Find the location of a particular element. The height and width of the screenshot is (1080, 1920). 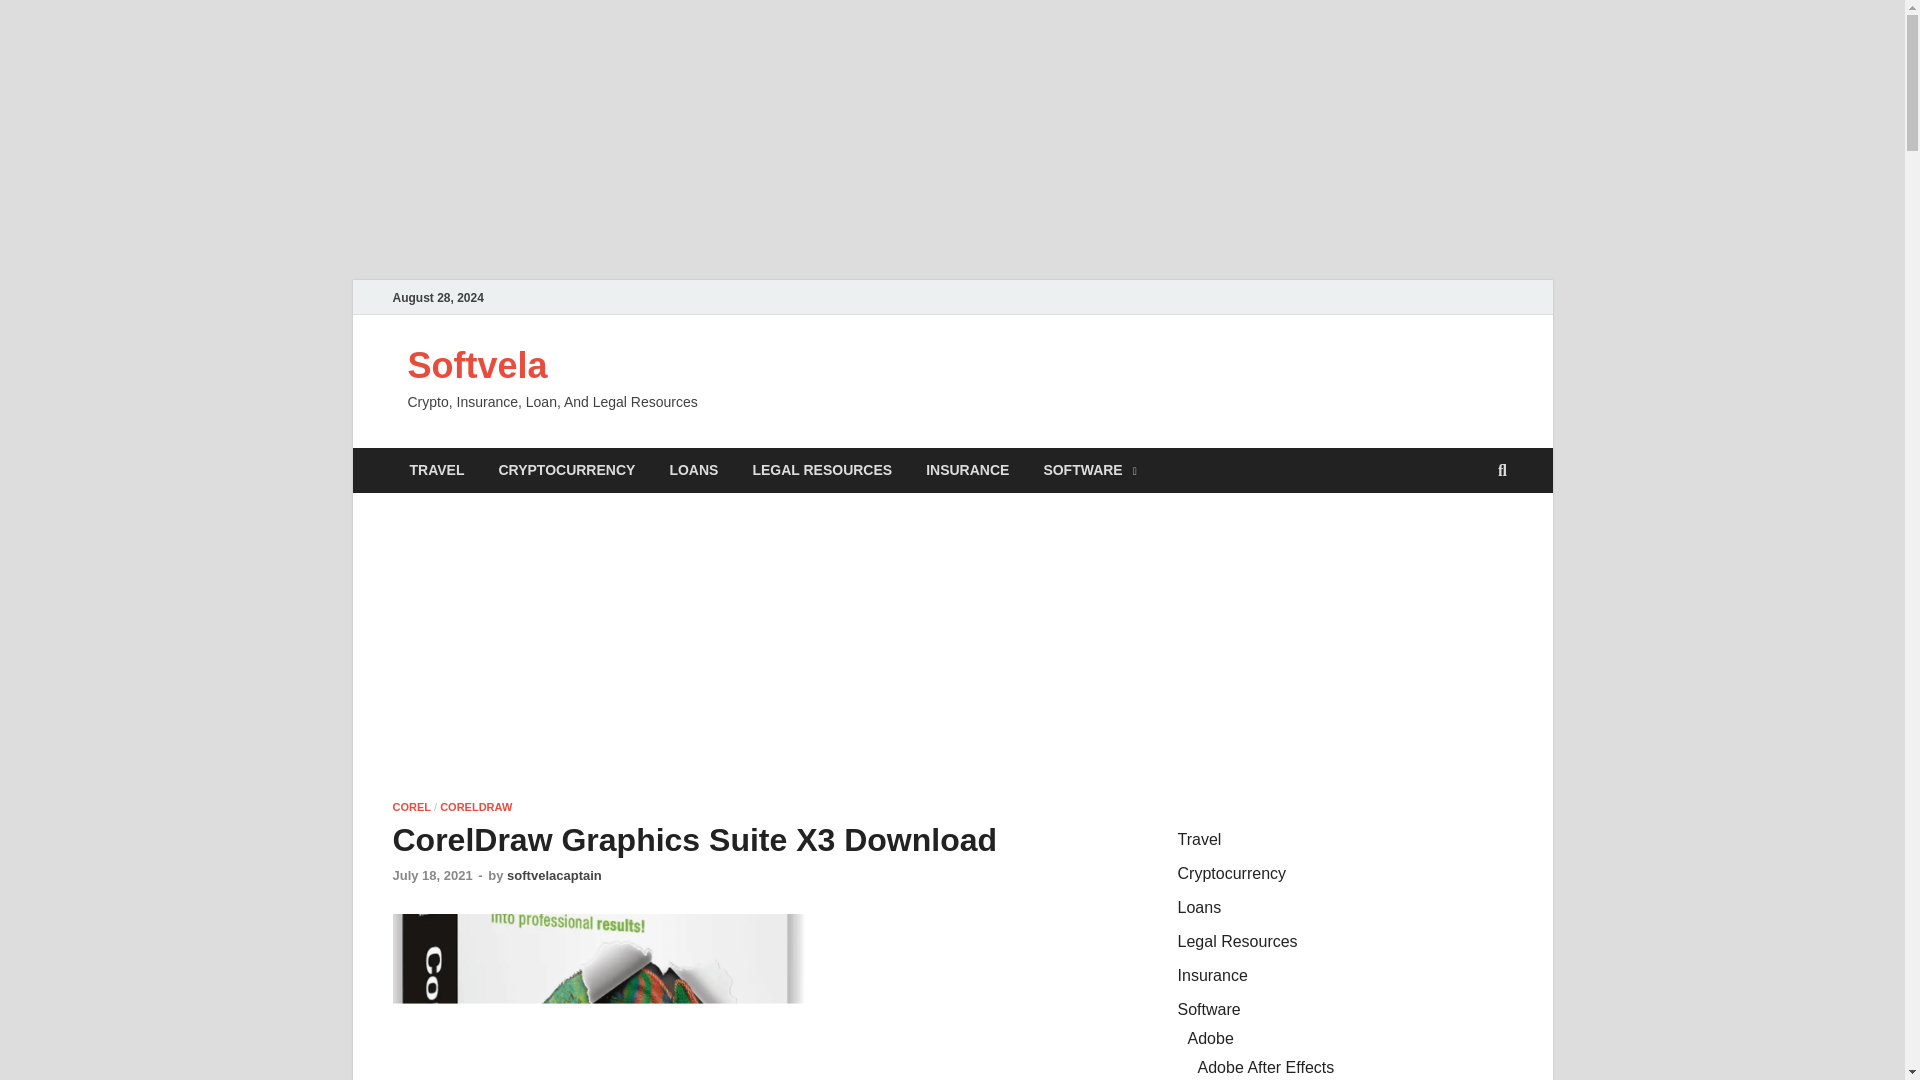

LOANS is located at coordinates (694, 470).